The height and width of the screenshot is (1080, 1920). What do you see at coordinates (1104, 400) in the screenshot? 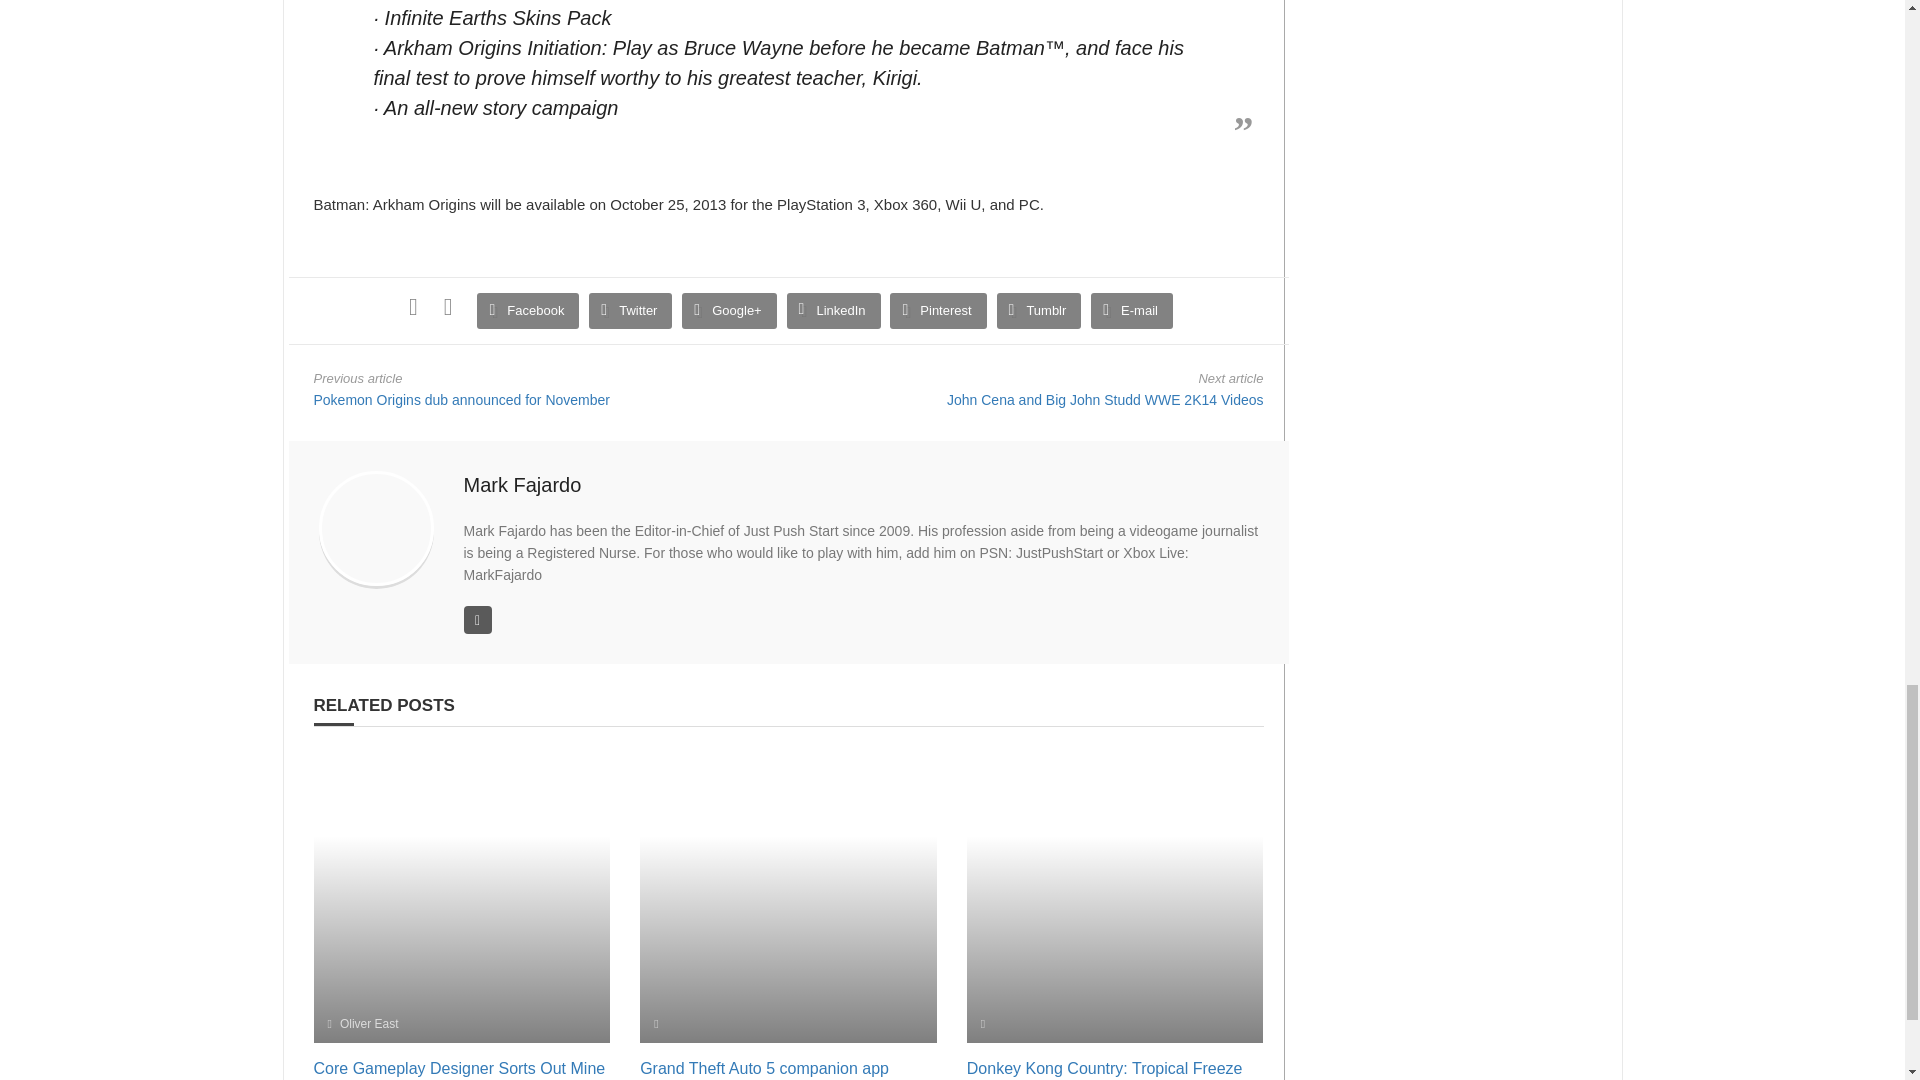
I see `John Cena and Big John Studd WWE 2K14 Videos` at bounding box center [1104, 400].